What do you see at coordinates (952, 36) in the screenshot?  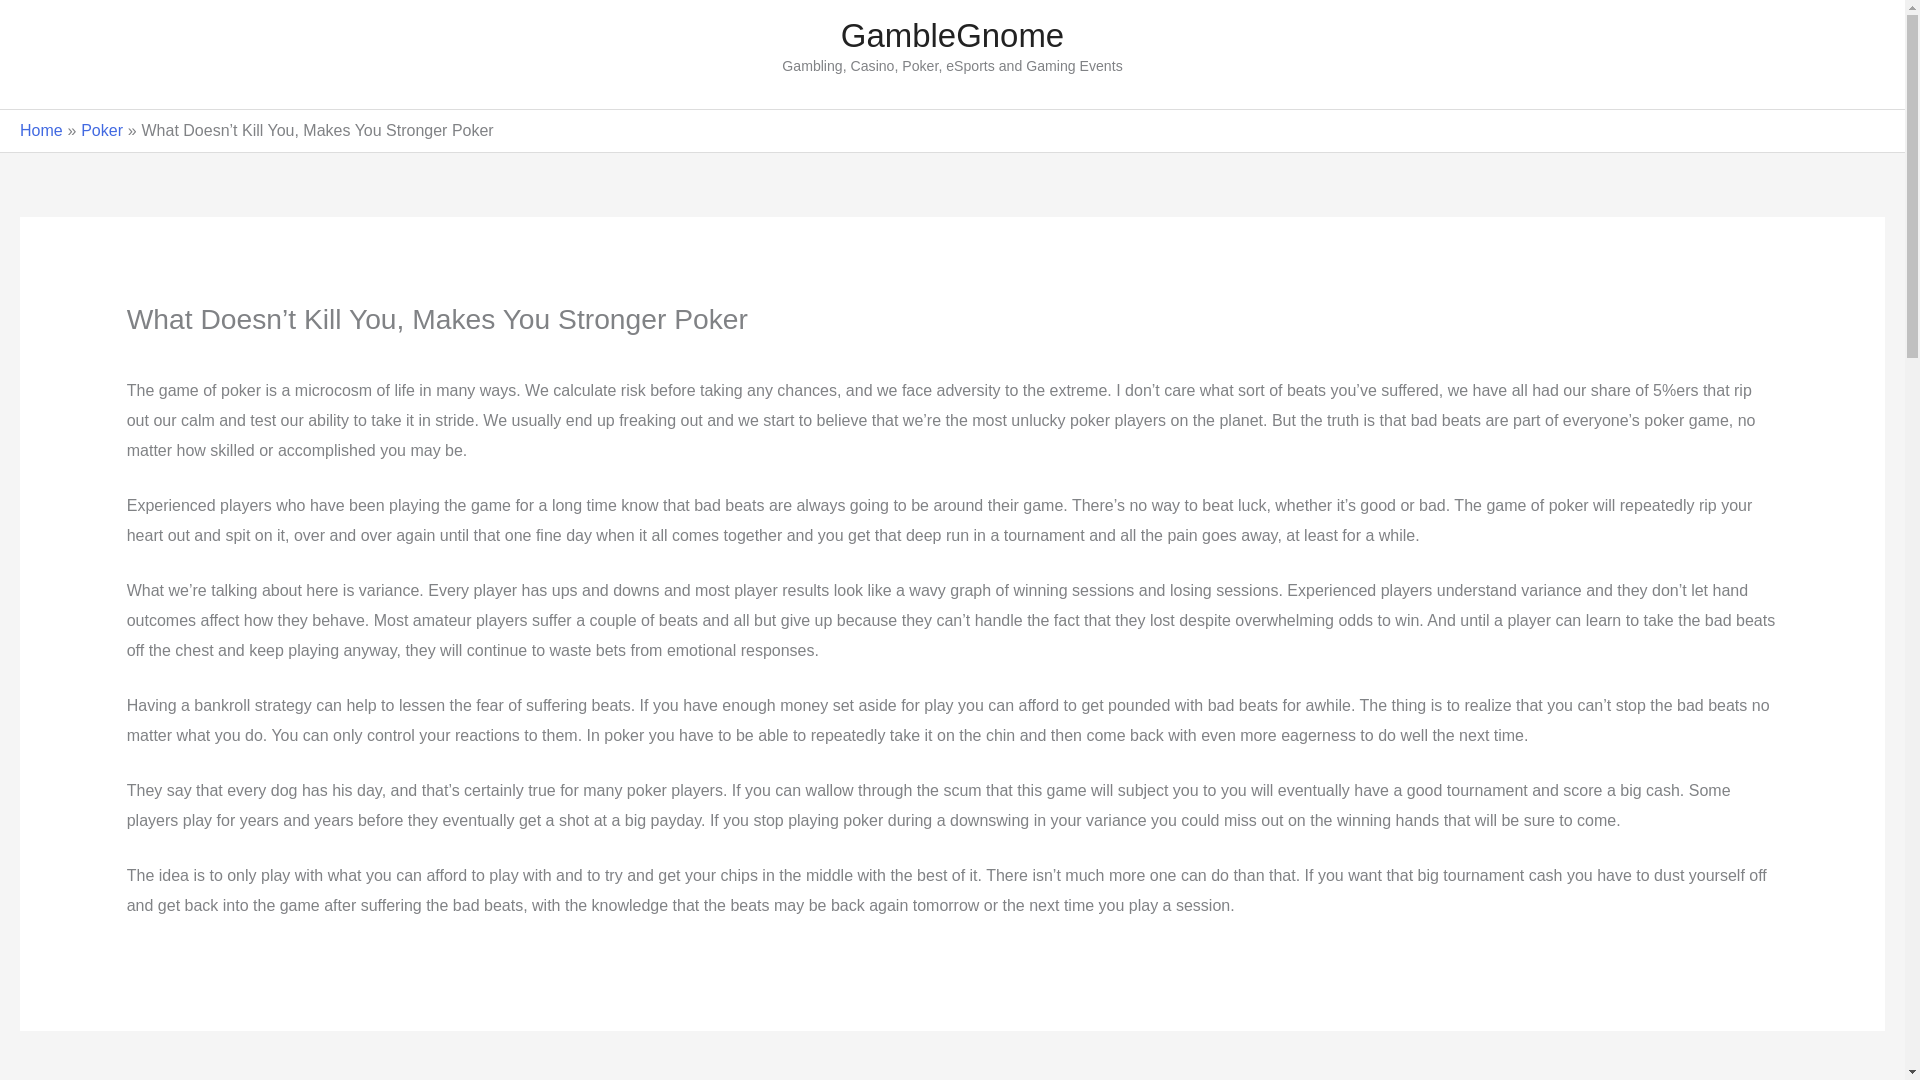 I see `Home` at bounding box center [952, 36].